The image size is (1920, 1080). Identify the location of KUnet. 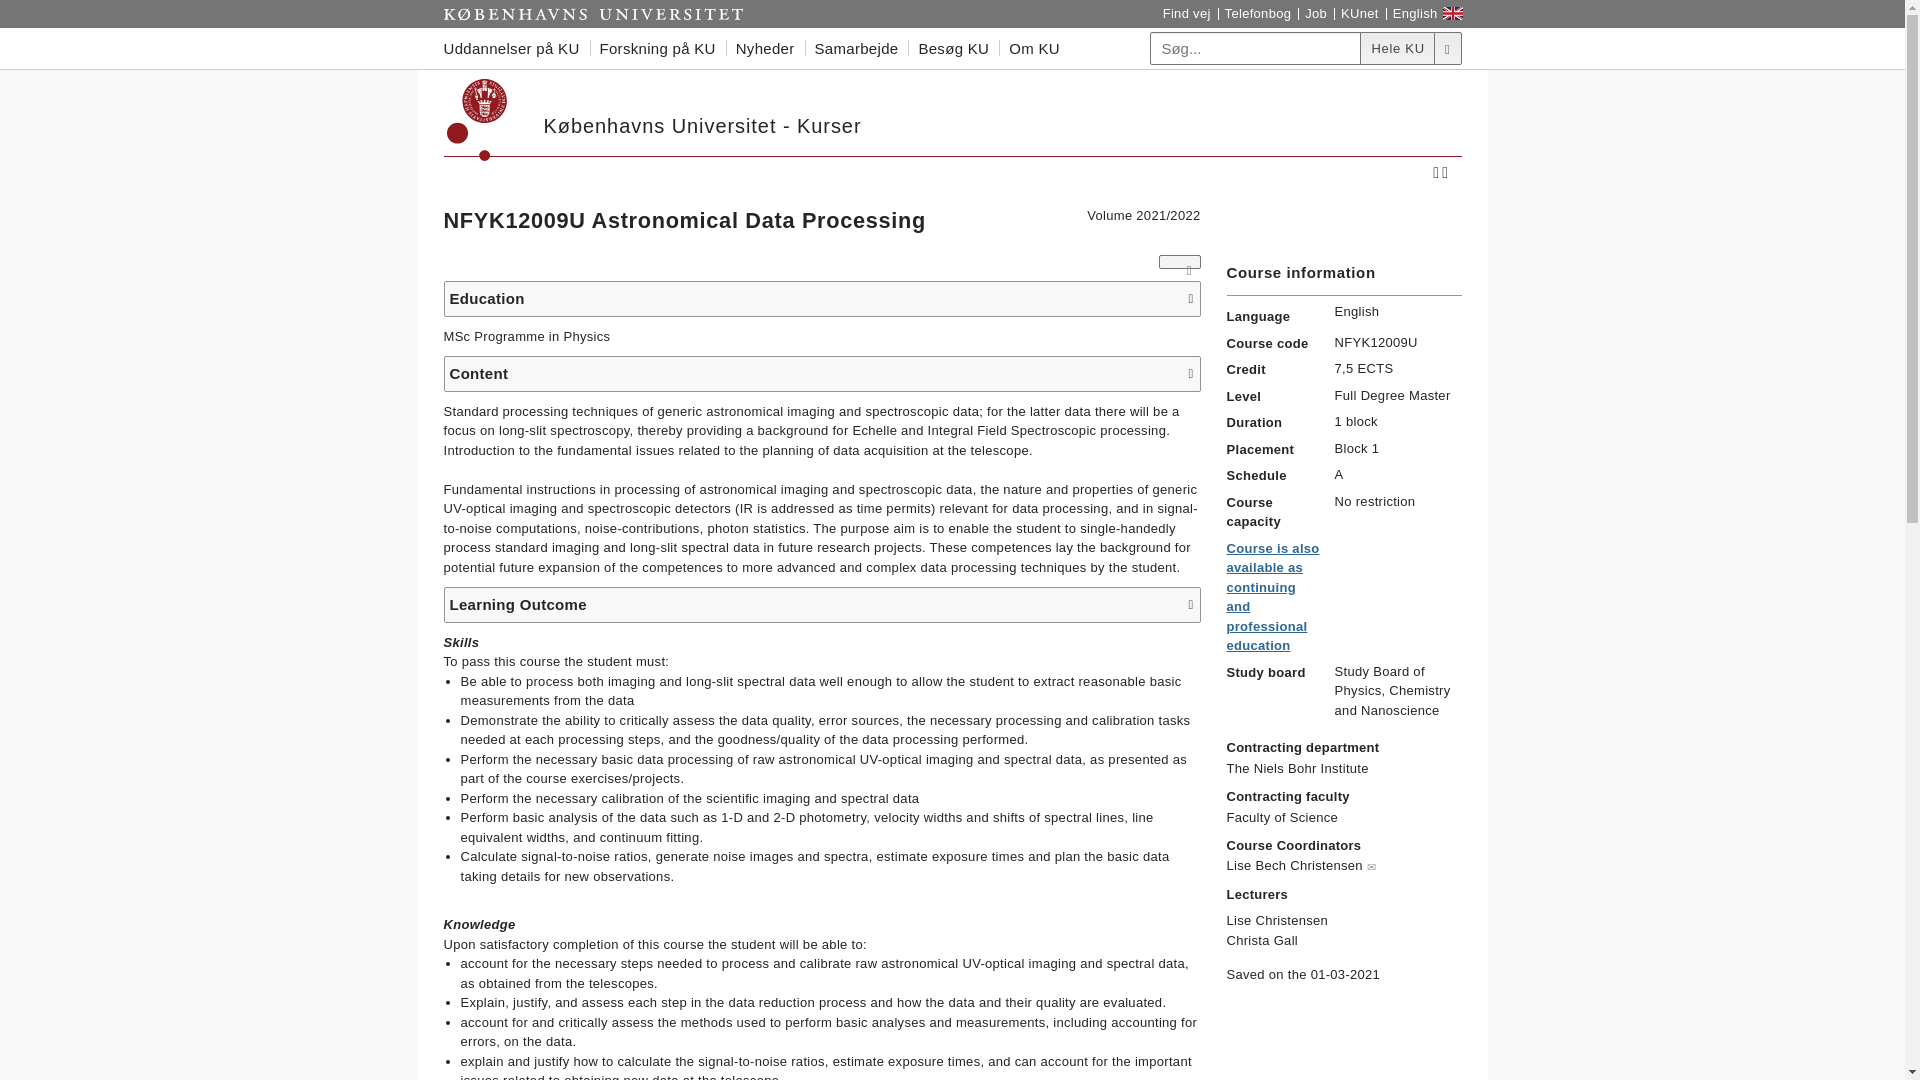
(1360, 14).